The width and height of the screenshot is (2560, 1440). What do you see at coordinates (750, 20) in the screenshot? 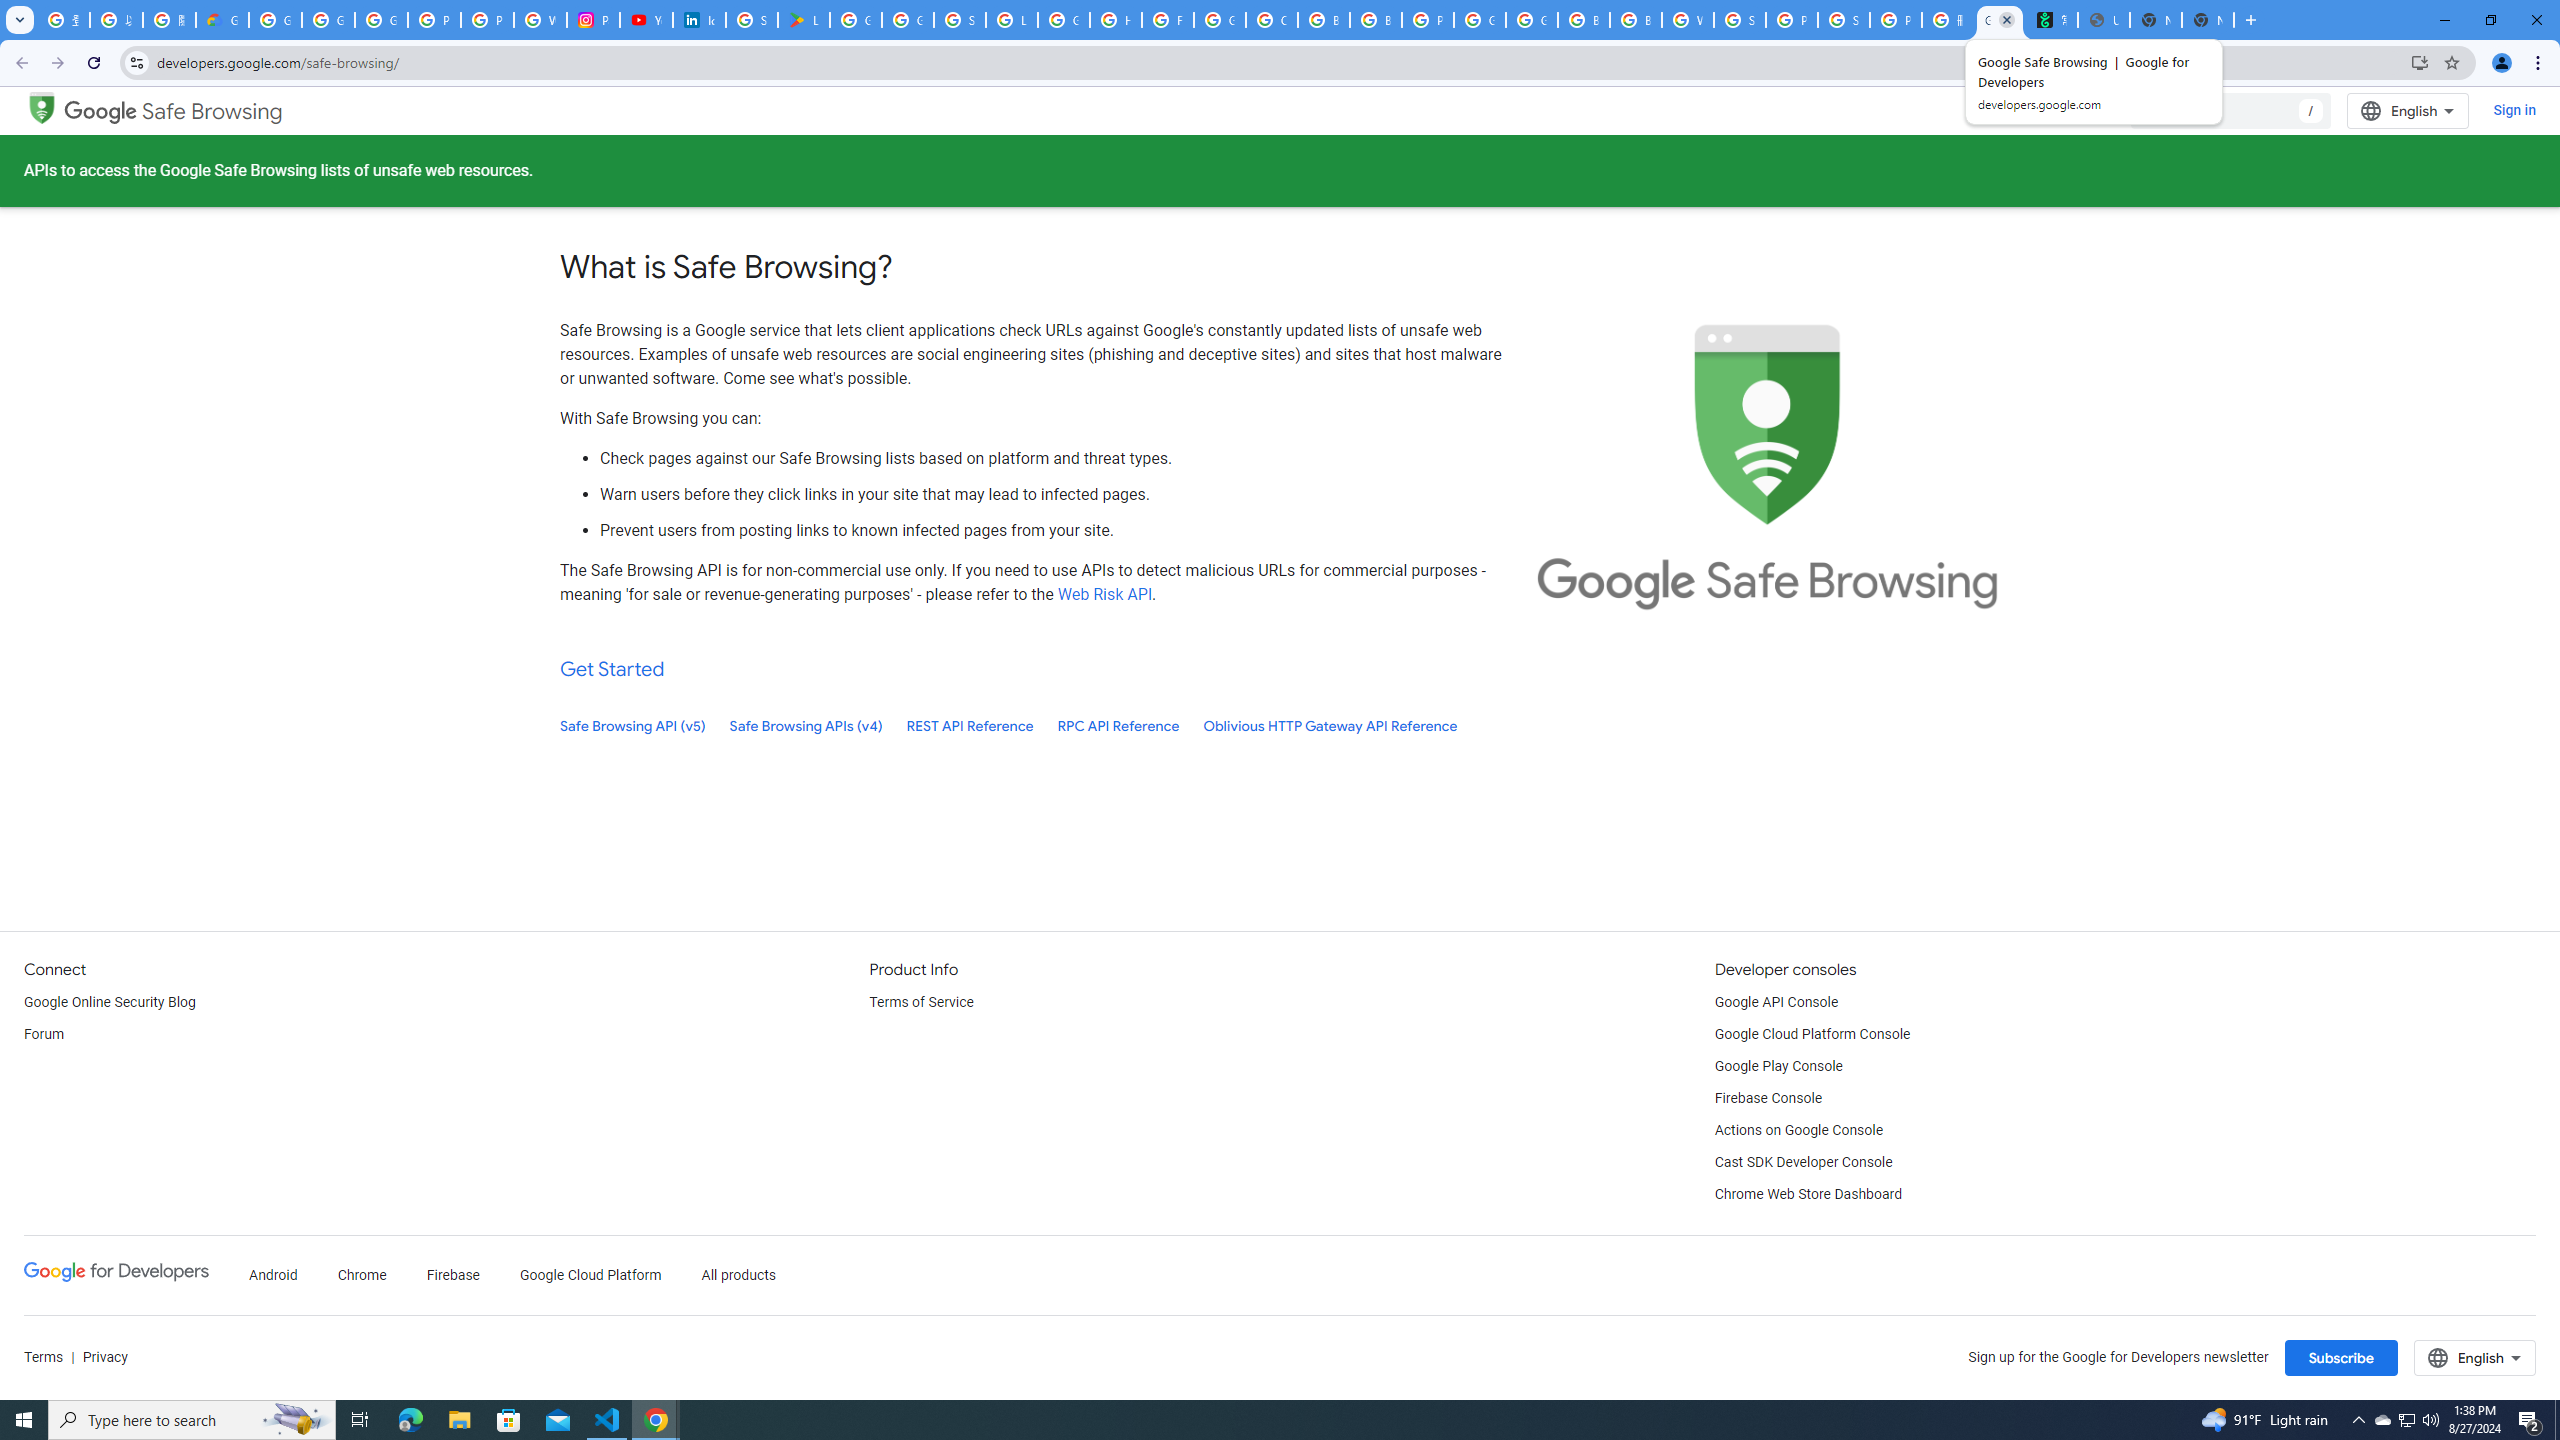
I see `Sign in - Google Accounts` at bounding box center [750, 20].